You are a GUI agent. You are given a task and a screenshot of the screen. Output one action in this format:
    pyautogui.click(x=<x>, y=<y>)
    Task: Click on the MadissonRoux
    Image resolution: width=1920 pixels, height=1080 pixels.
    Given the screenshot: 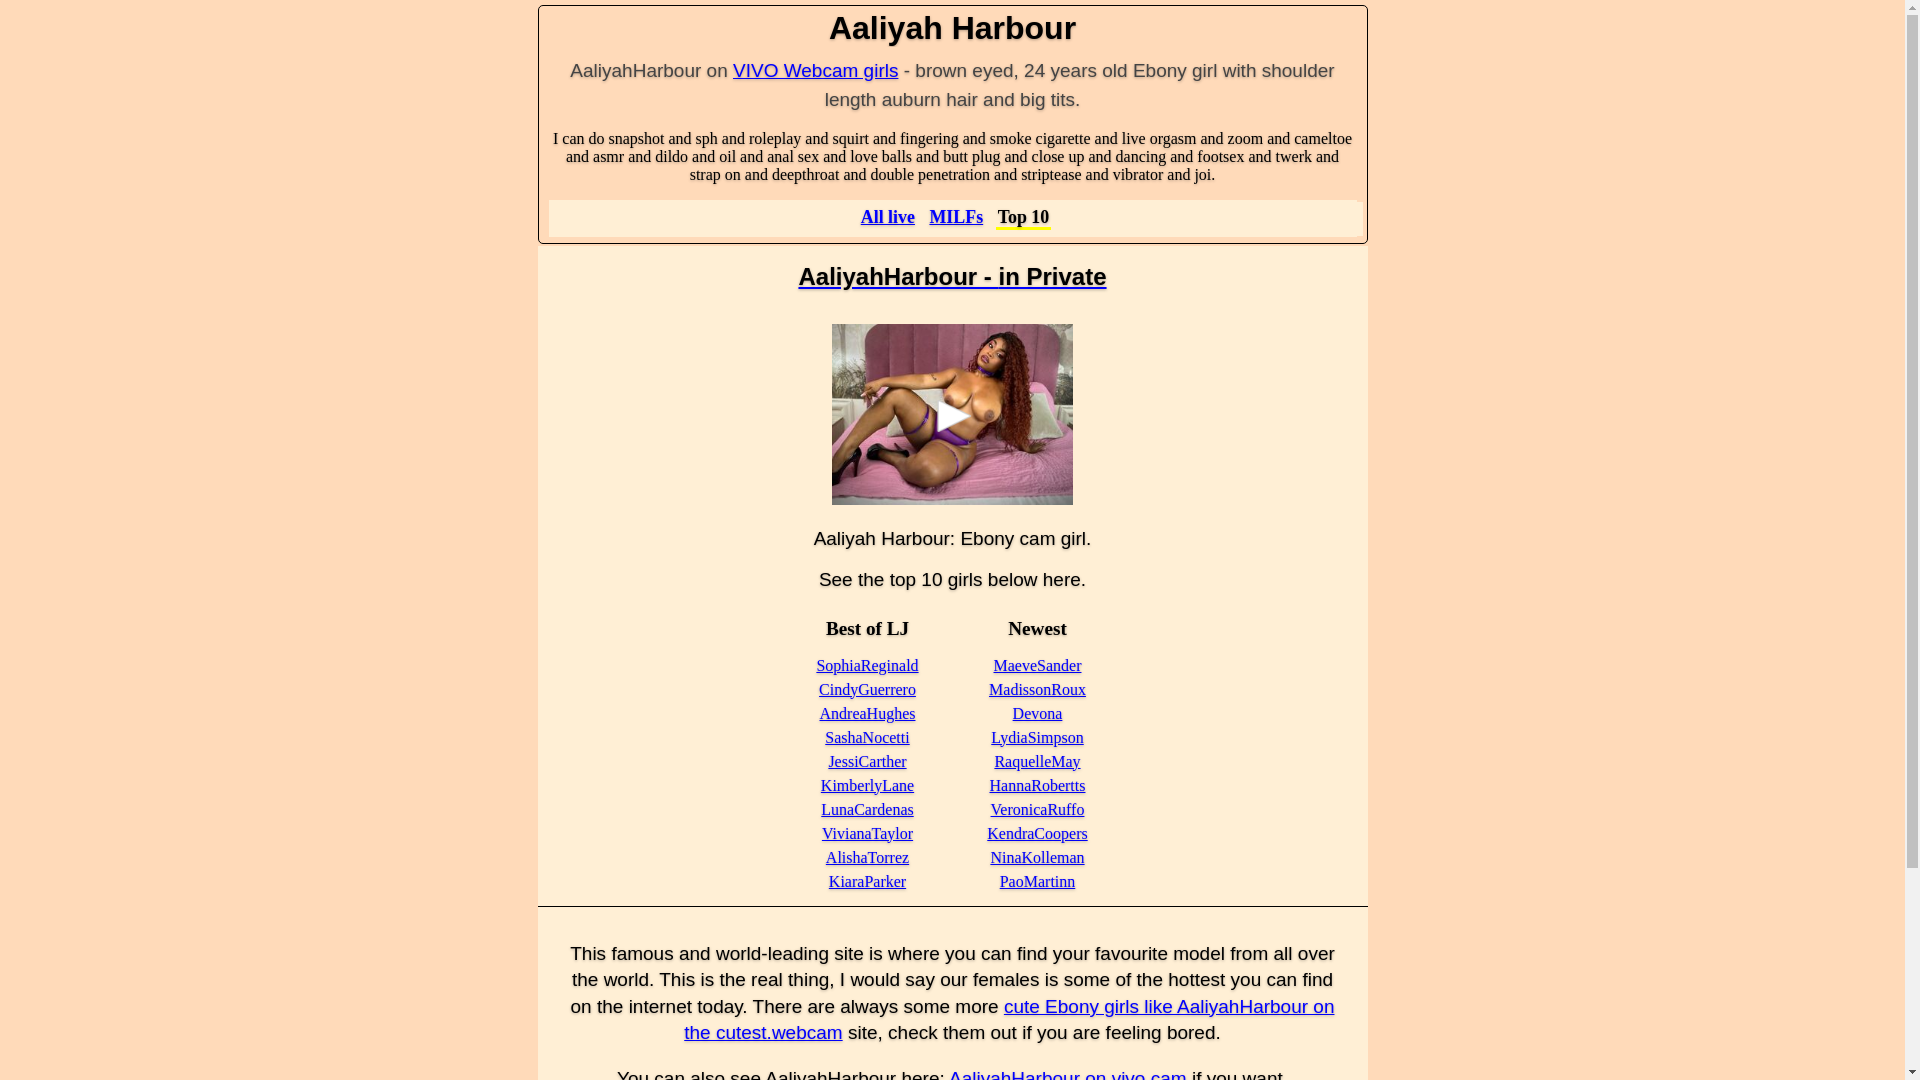 What is the action you would take?
    pyautogui.click(x=1037, y=689)
    